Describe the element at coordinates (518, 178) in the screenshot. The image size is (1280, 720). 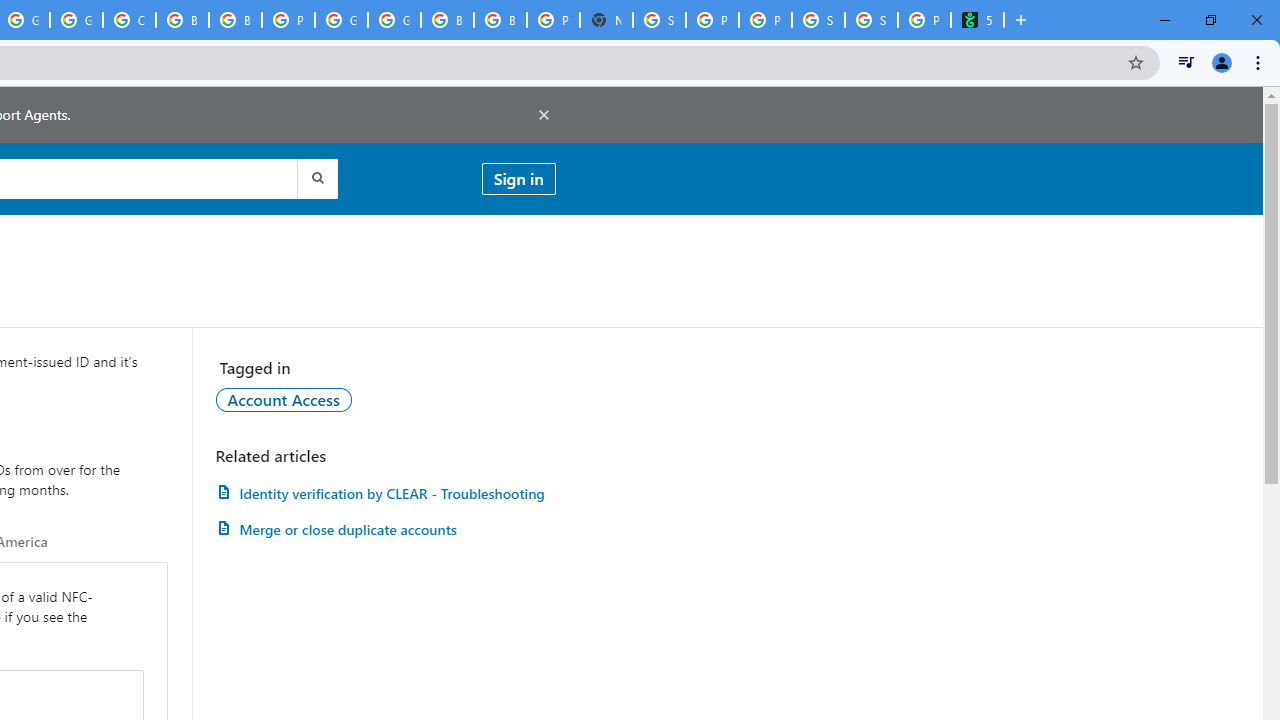
I see `Sign in` at that location.